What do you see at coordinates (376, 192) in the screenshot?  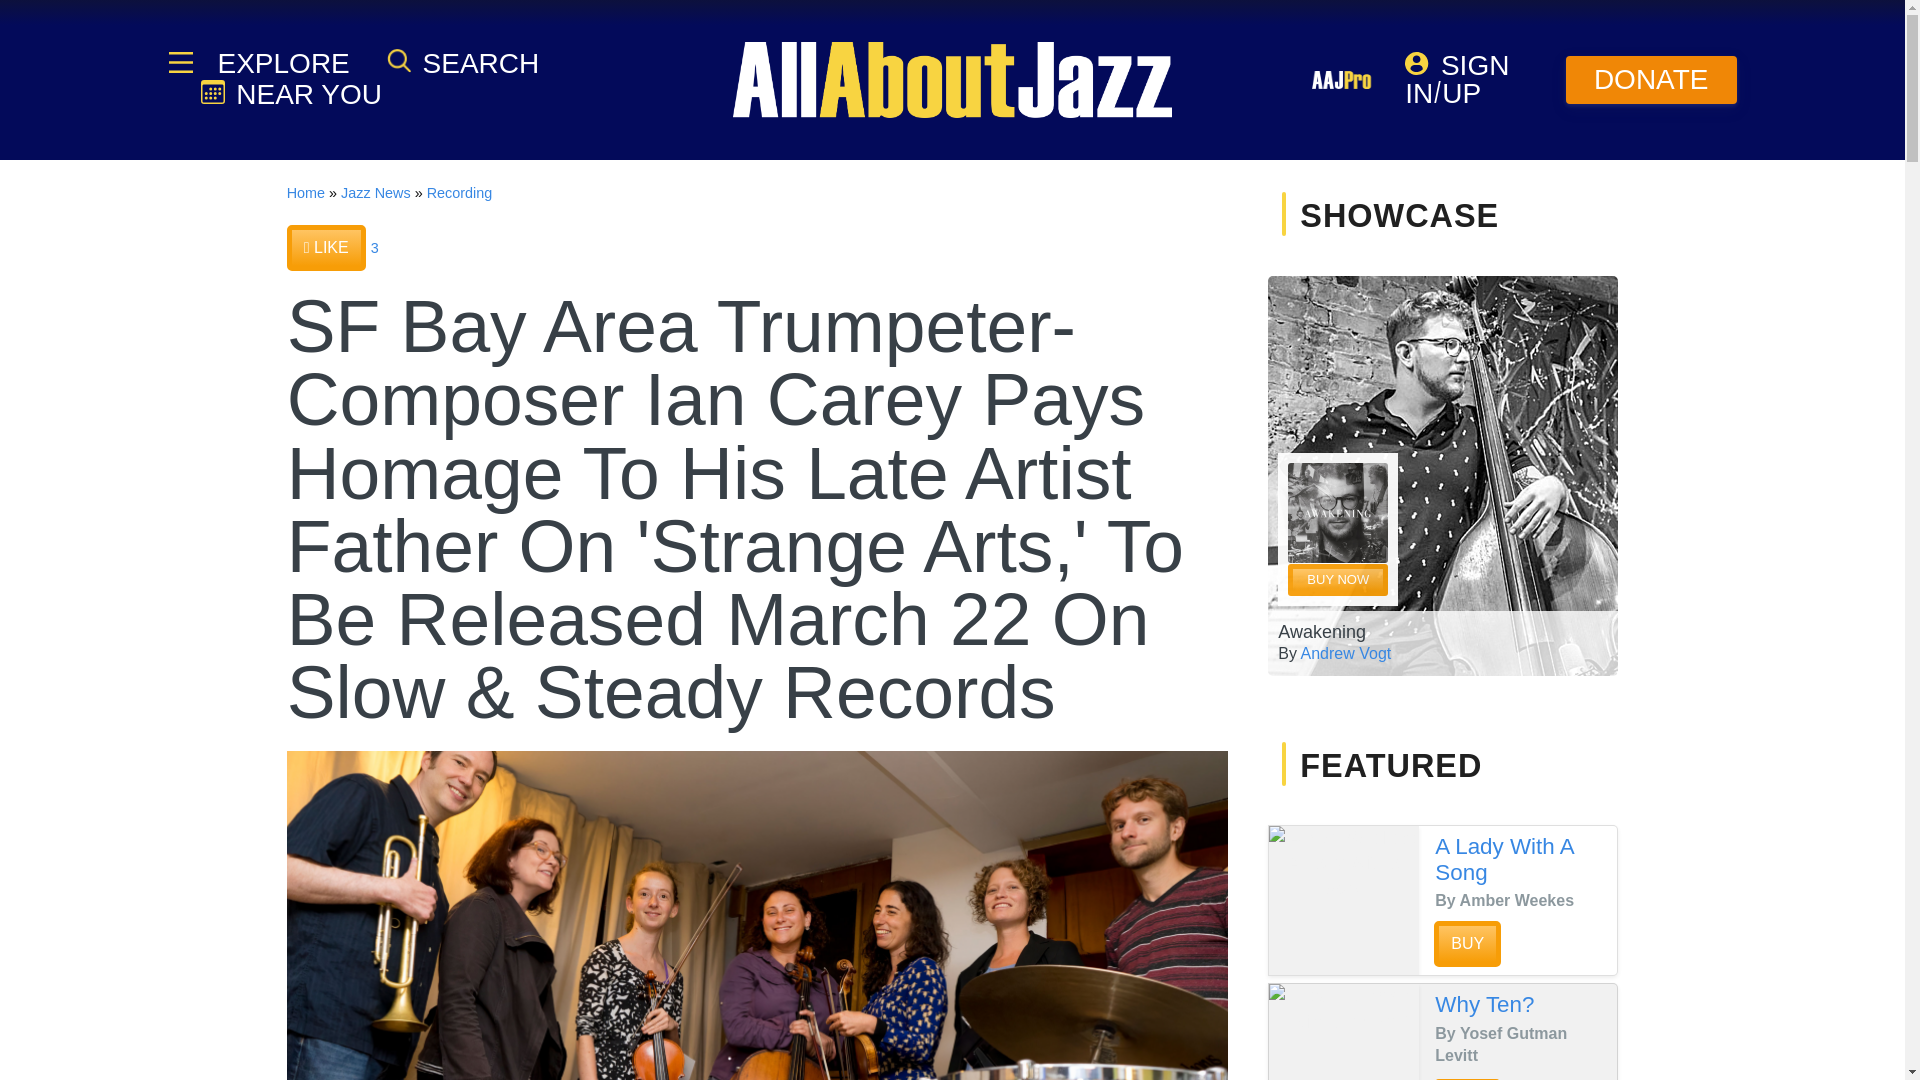 I see `Jazz News` at bounding box center [376, 192].